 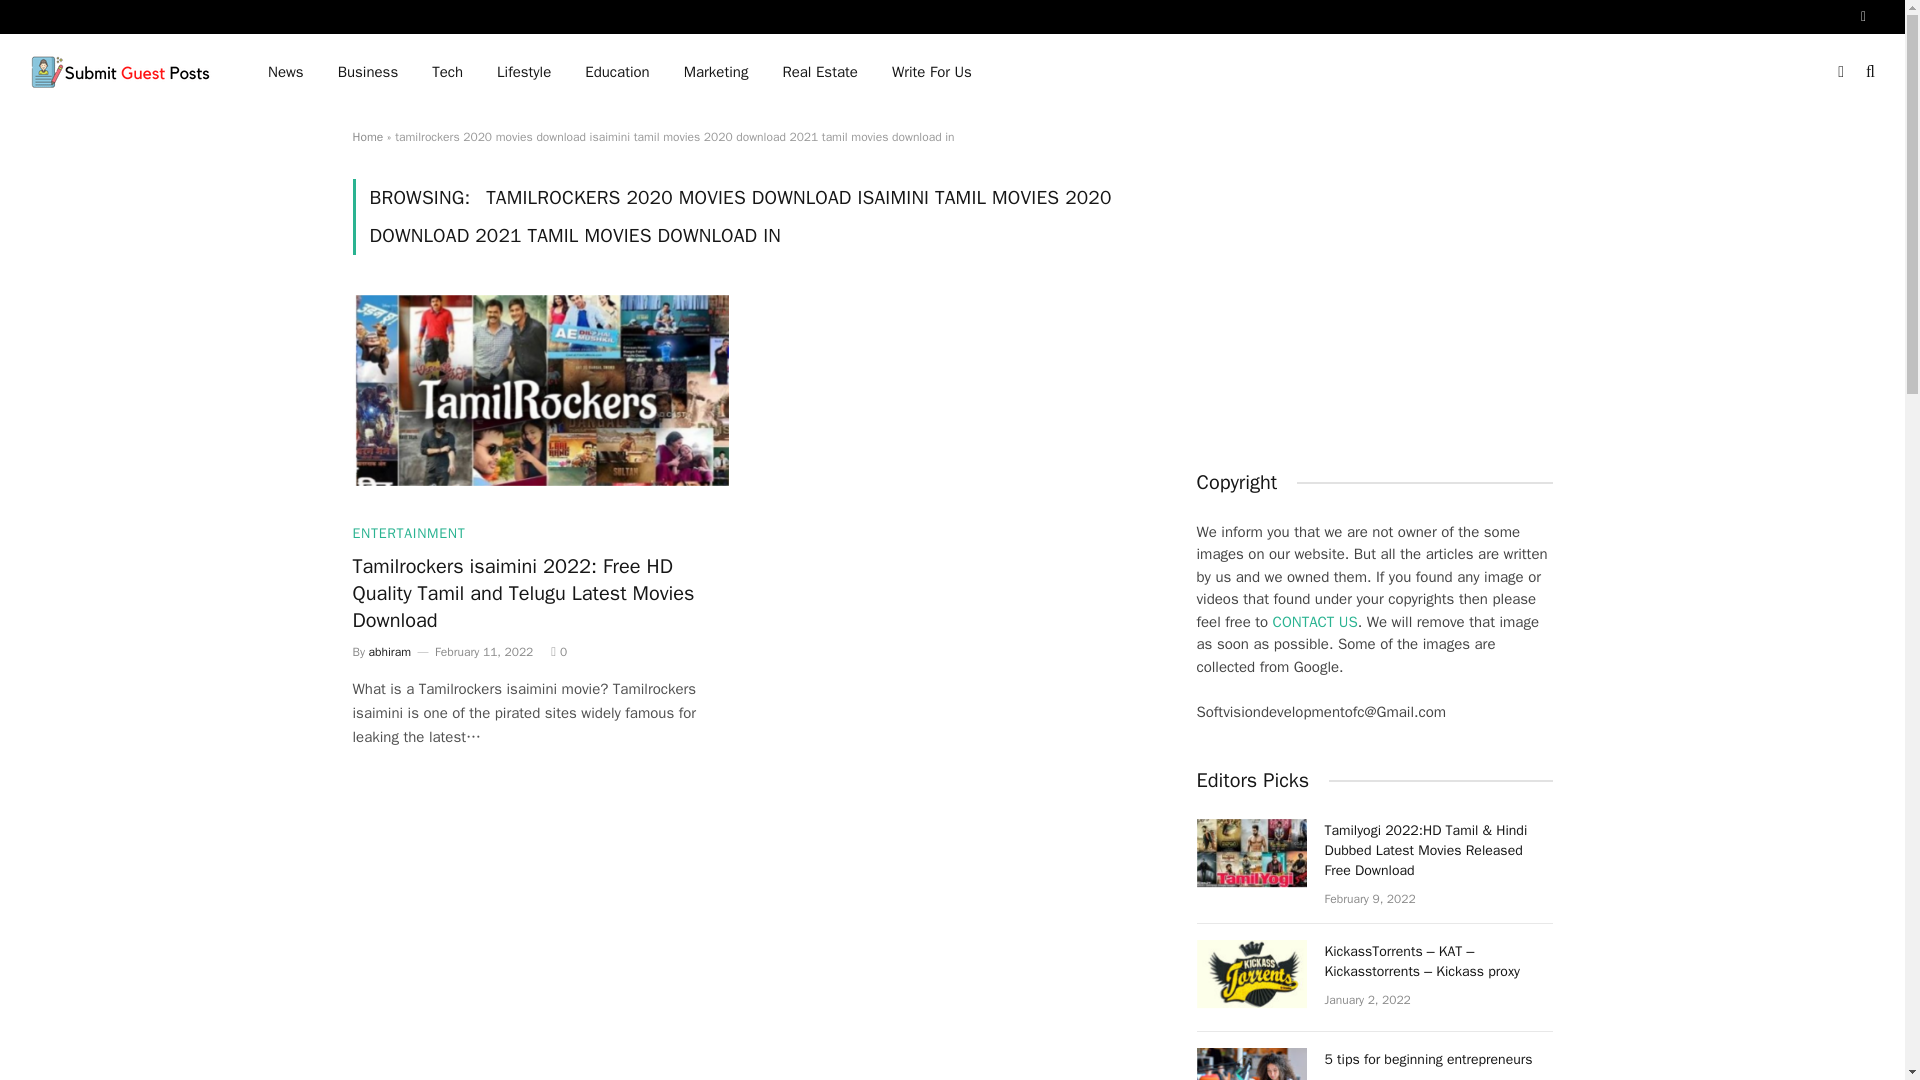 I want to click on Marketing, so click(x=716, y=72).